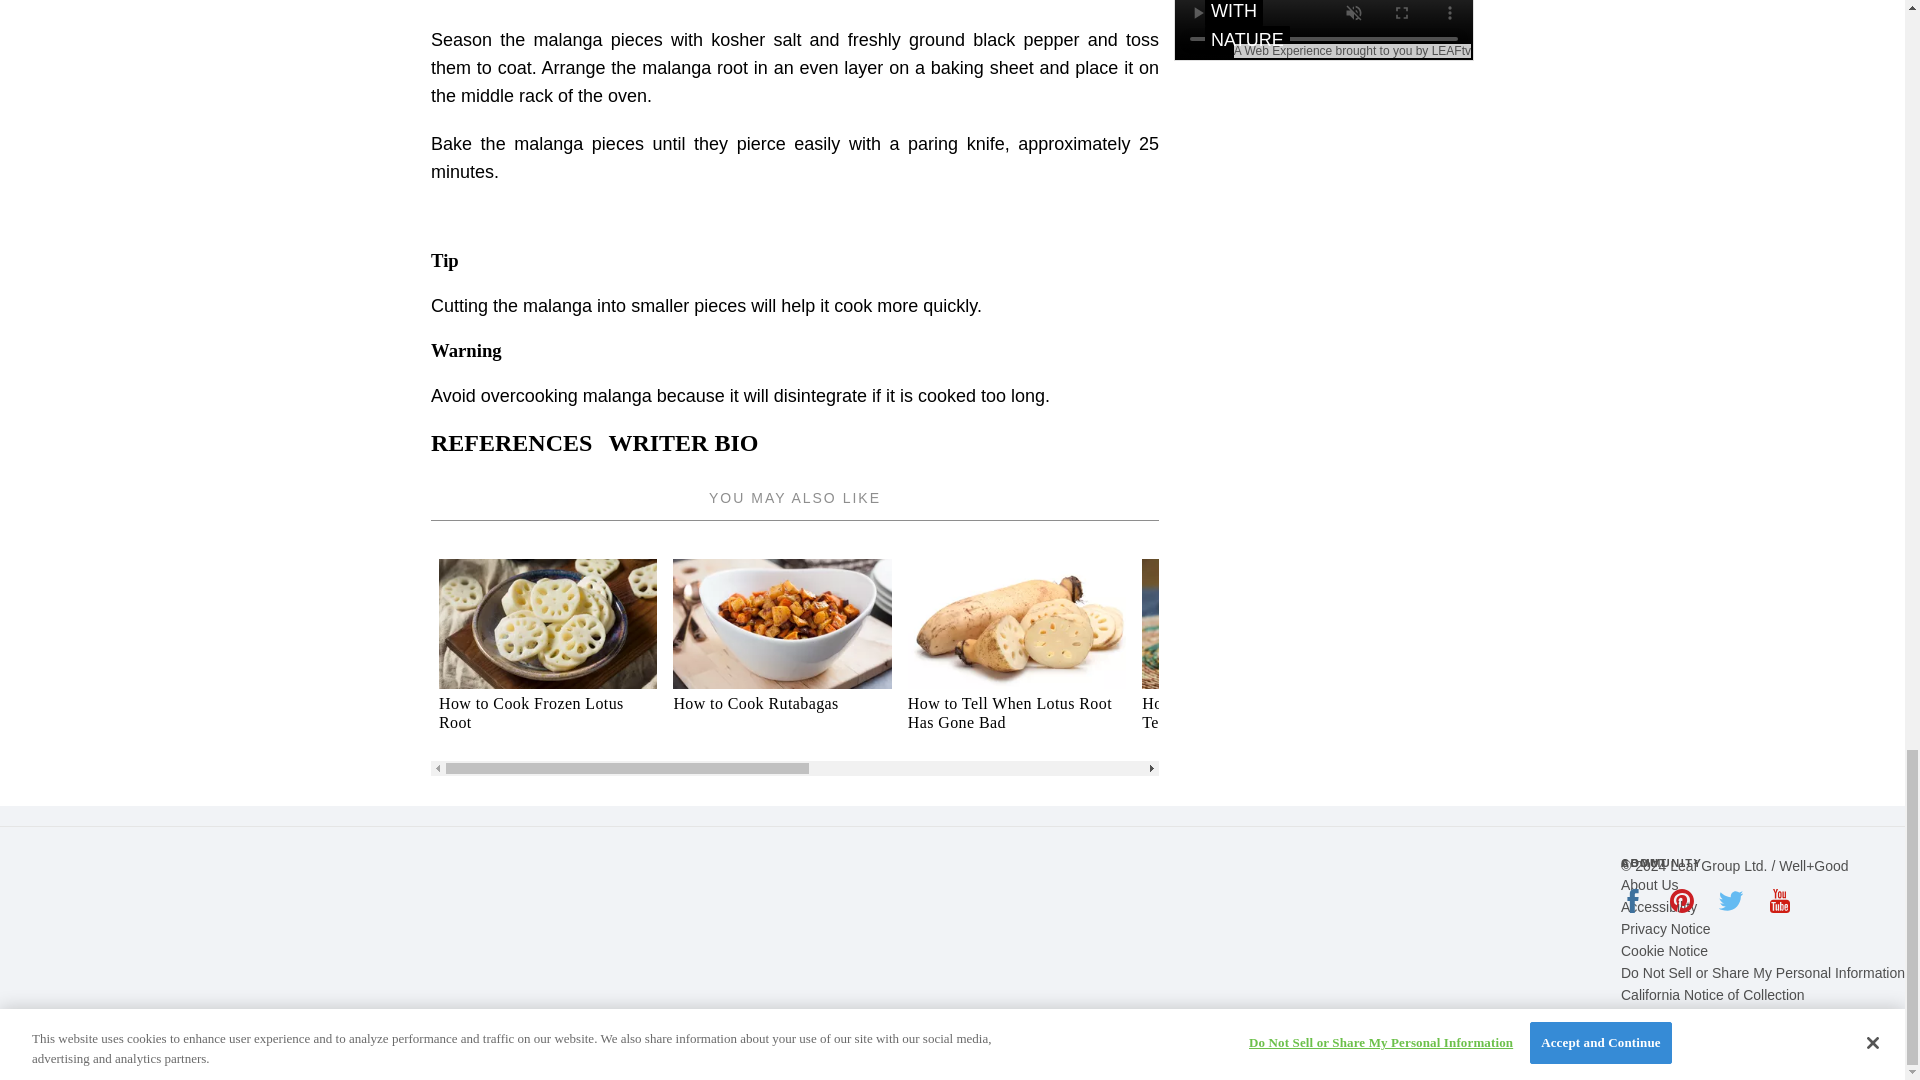  I want to click on How to Cook Frozen Lotus Root, so click(548, 659).